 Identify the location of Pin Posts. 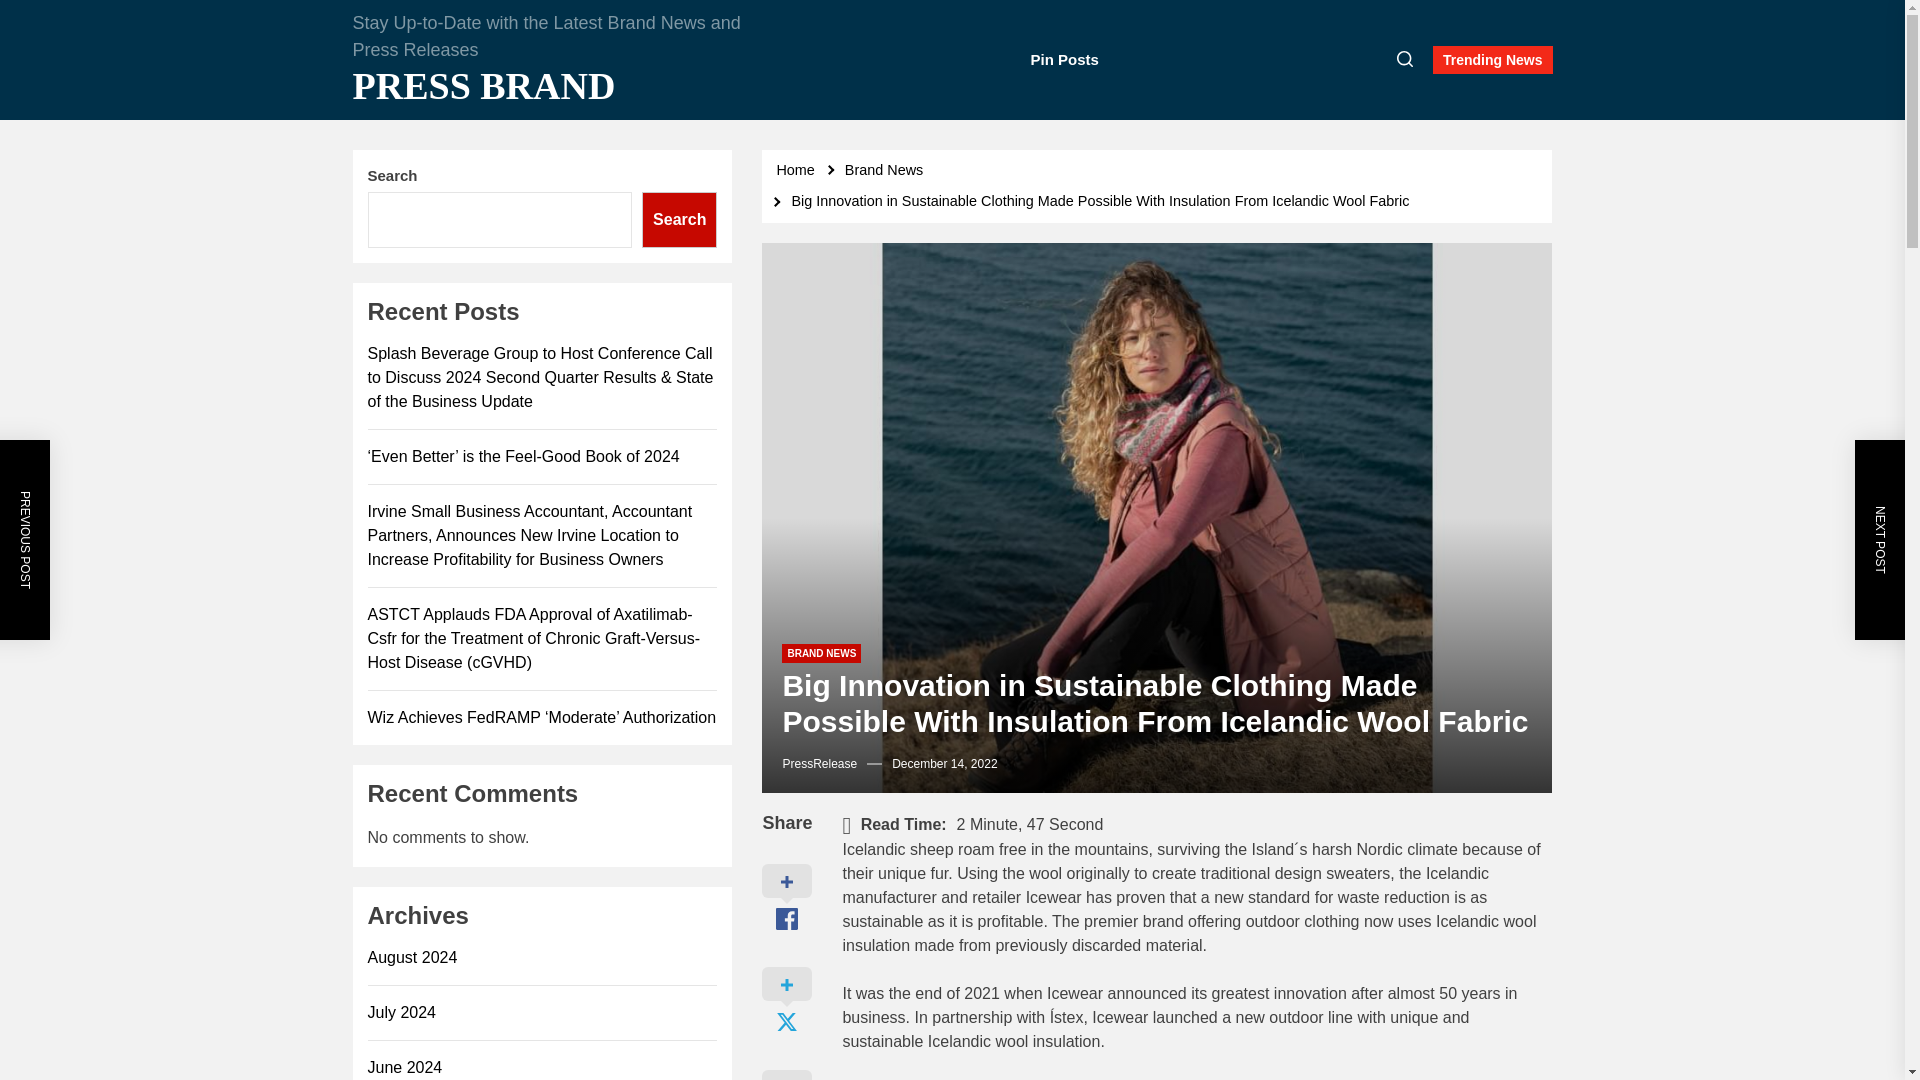
(1064, 60).